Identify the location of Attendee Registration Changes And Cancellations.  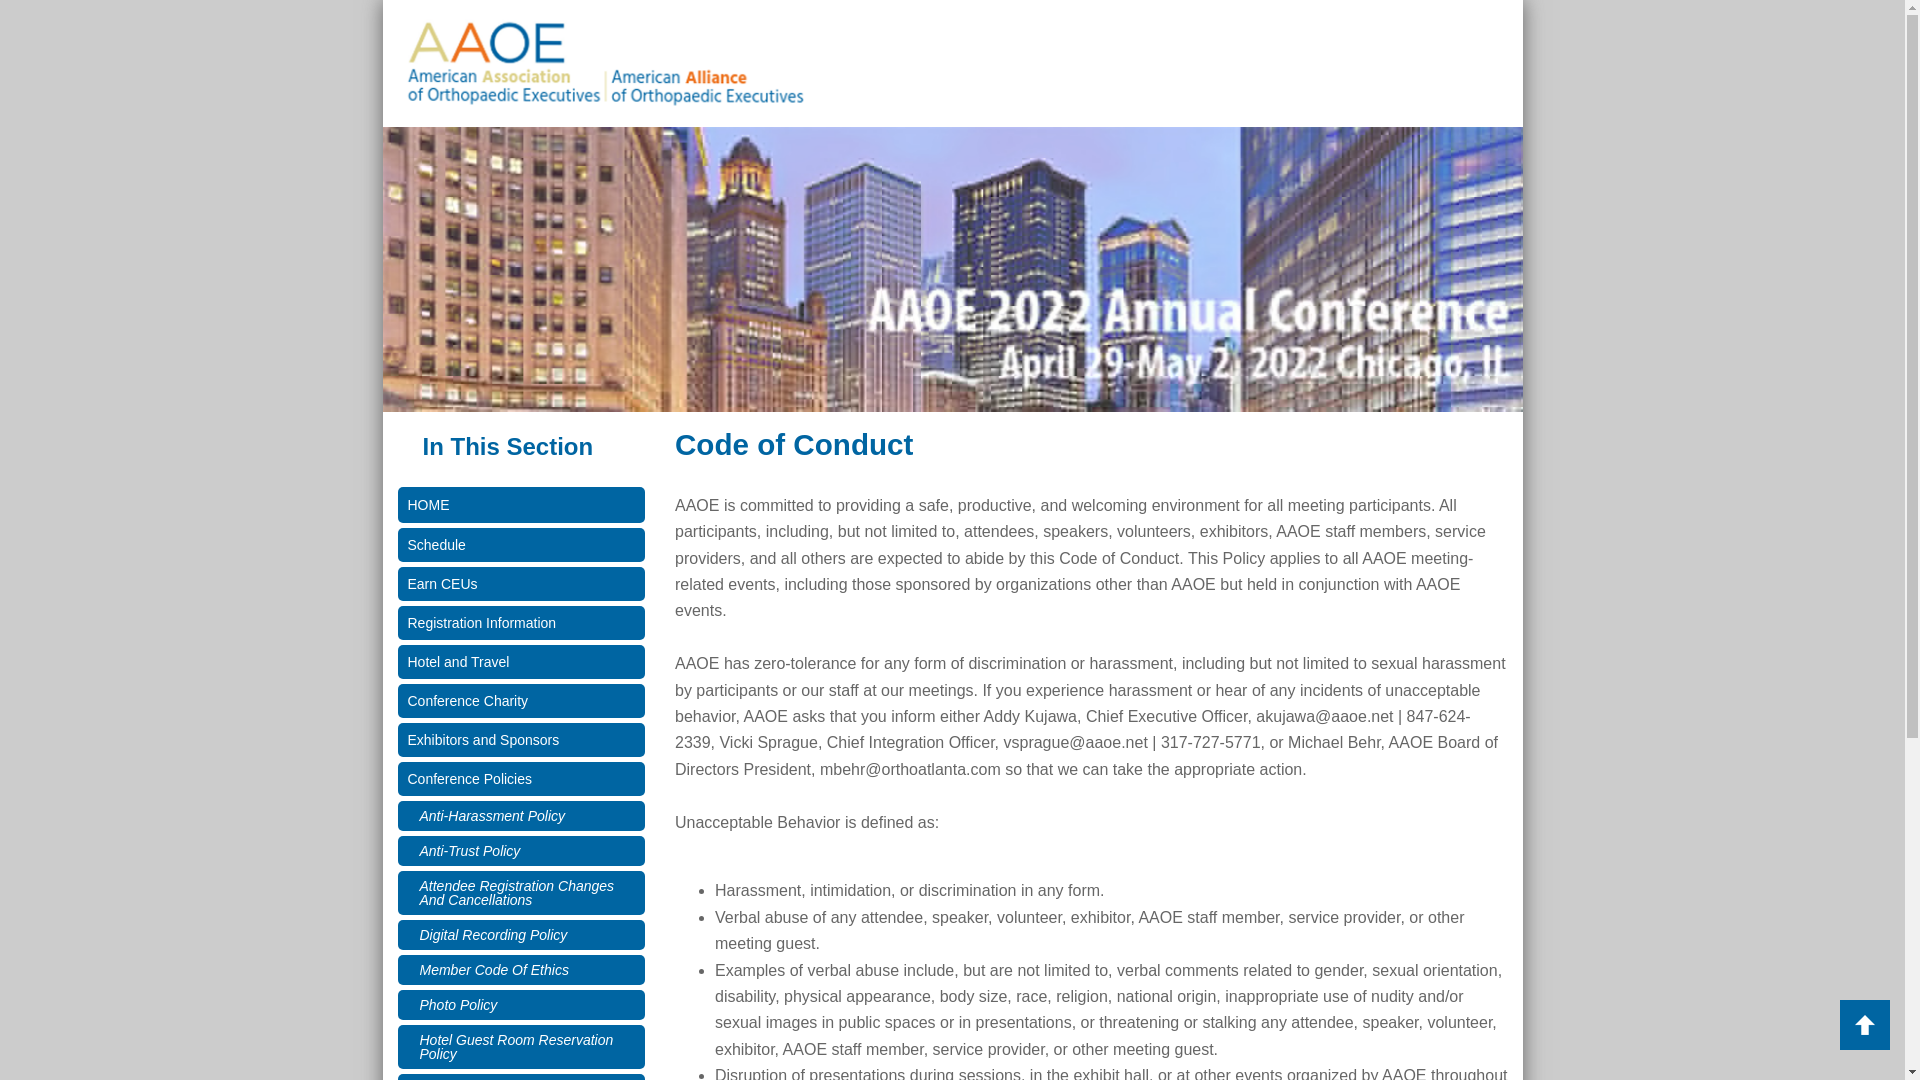
(521, 892).